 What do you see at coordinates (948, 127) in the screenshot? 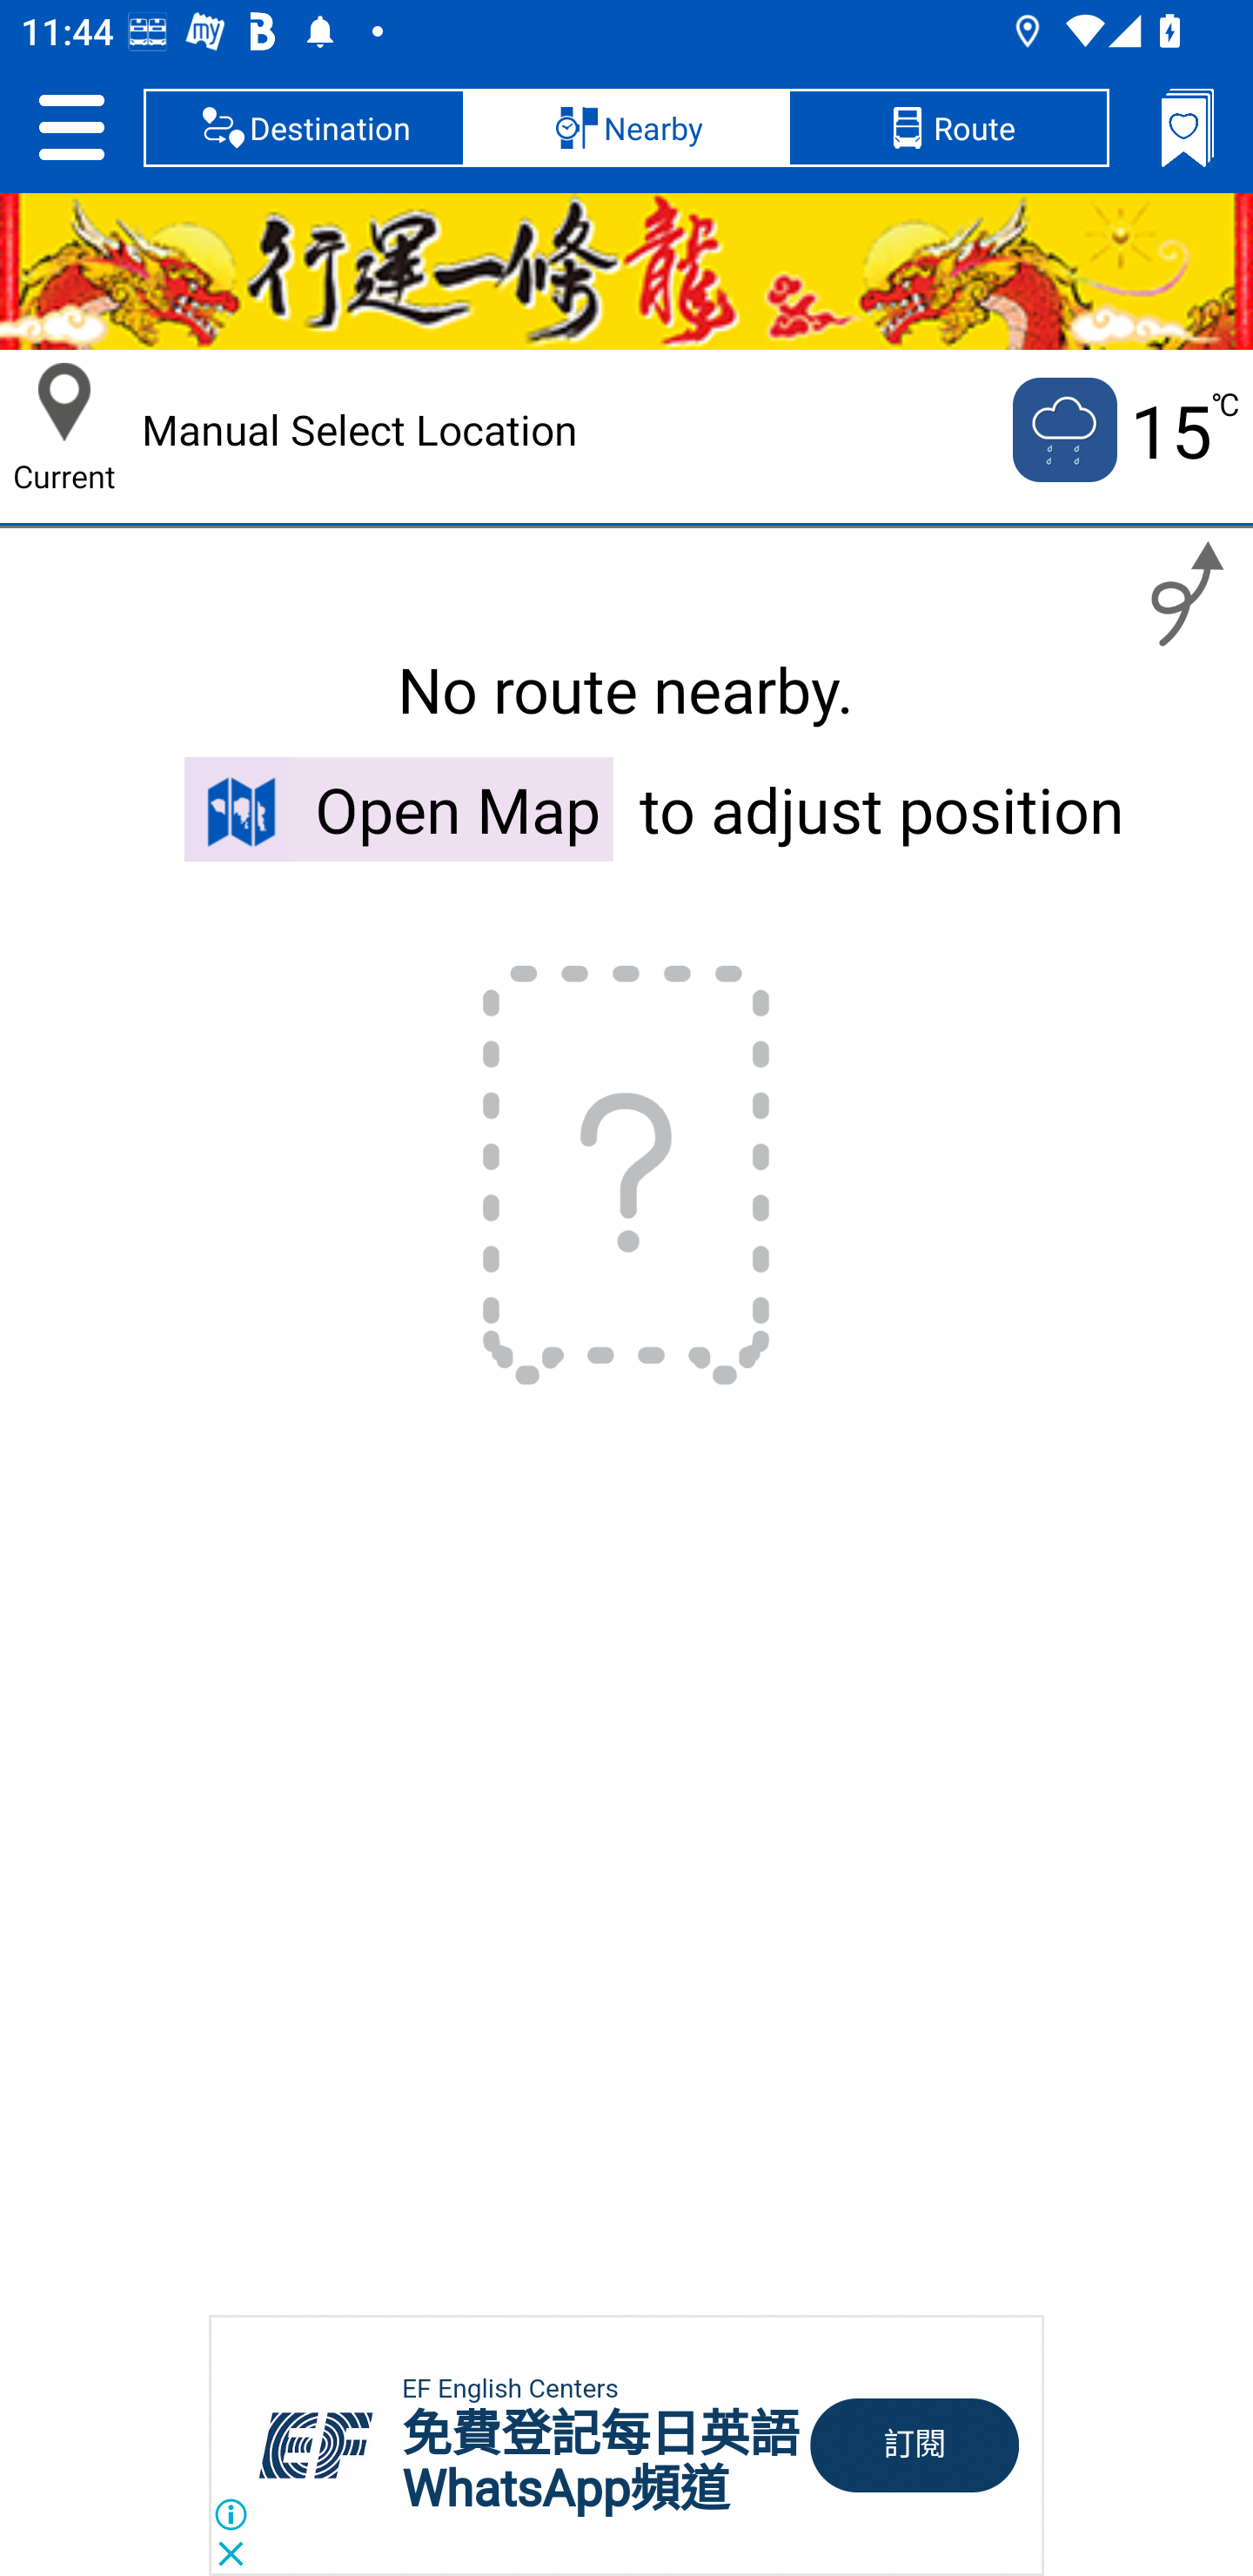
I see `Route` at bounding box center [948, 127].